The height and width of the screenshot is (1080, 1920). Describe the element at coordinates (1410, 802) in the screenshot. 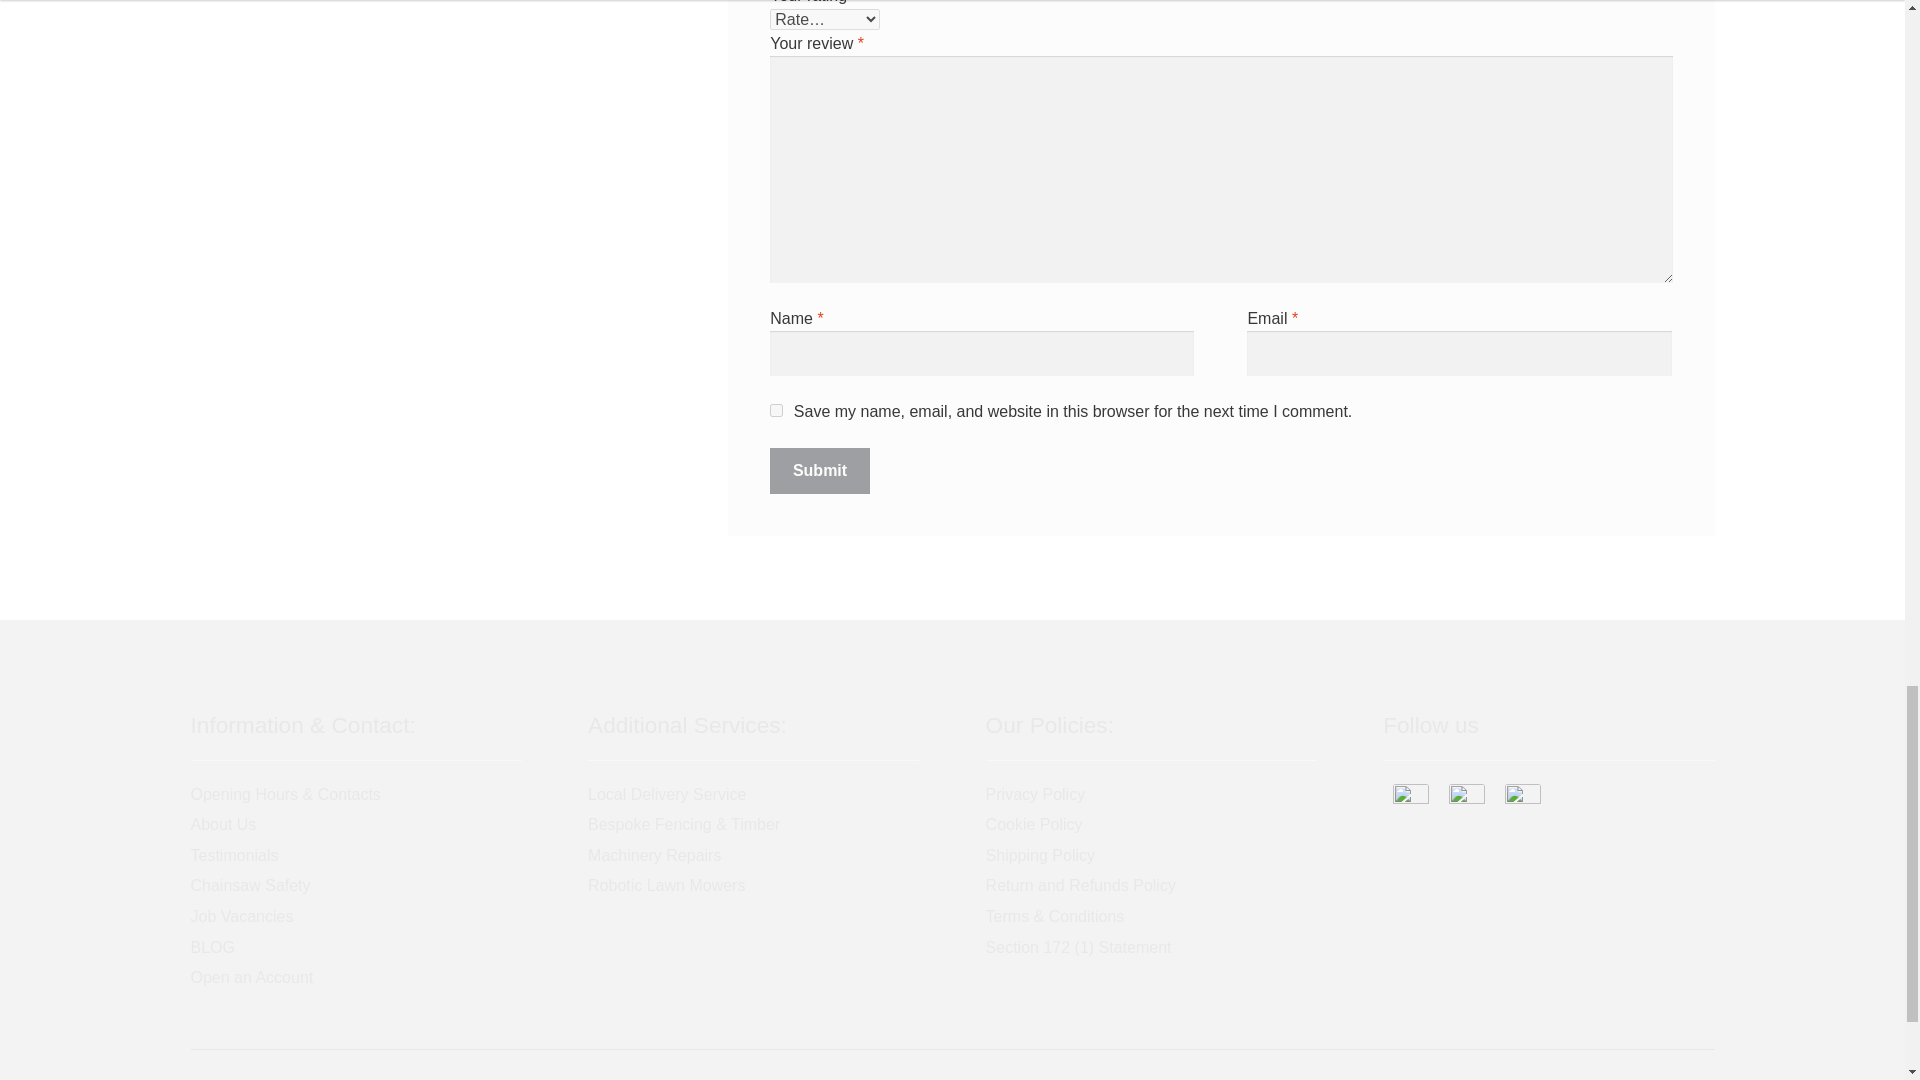

I see `Facebook` at that location.